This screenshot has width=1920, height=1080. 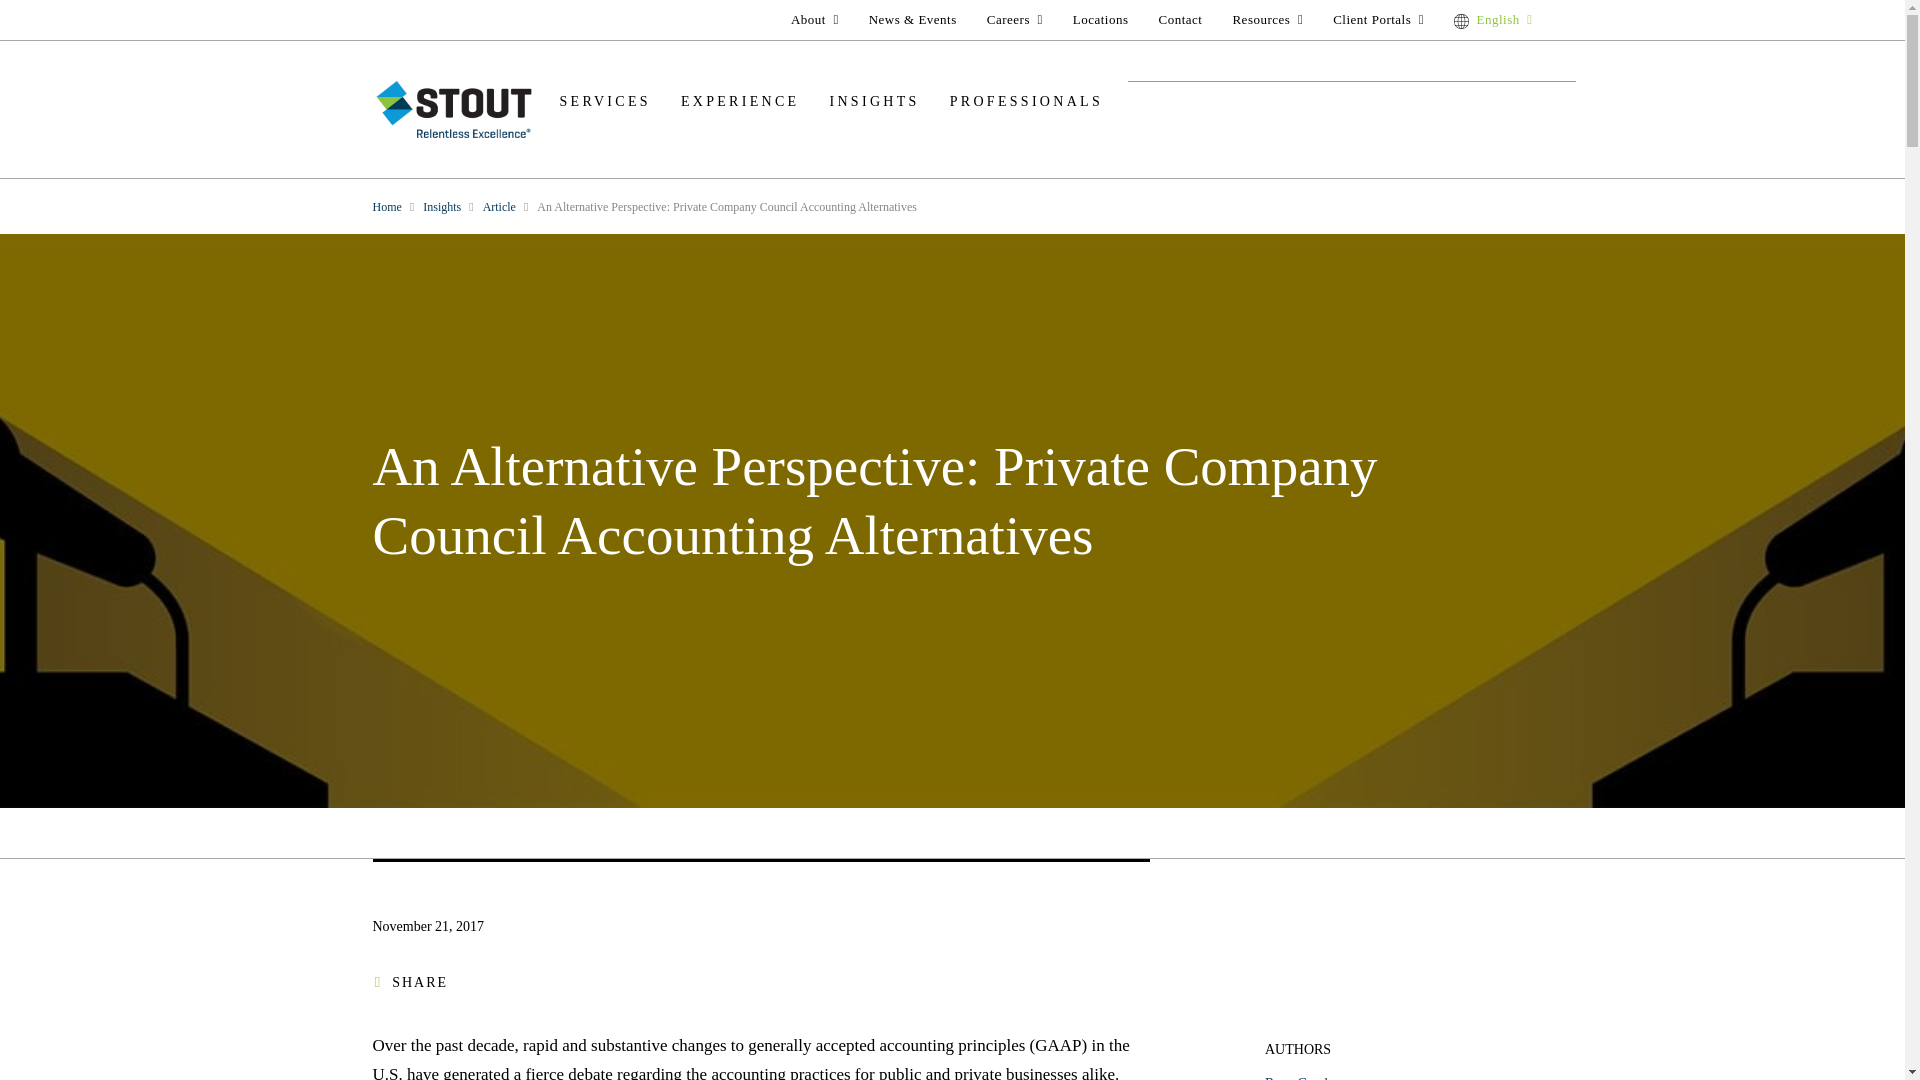 What do you see at coordinates (1014, 19) in the screenshot?
I see `Careers  ` at bounding box center [1014, 19].